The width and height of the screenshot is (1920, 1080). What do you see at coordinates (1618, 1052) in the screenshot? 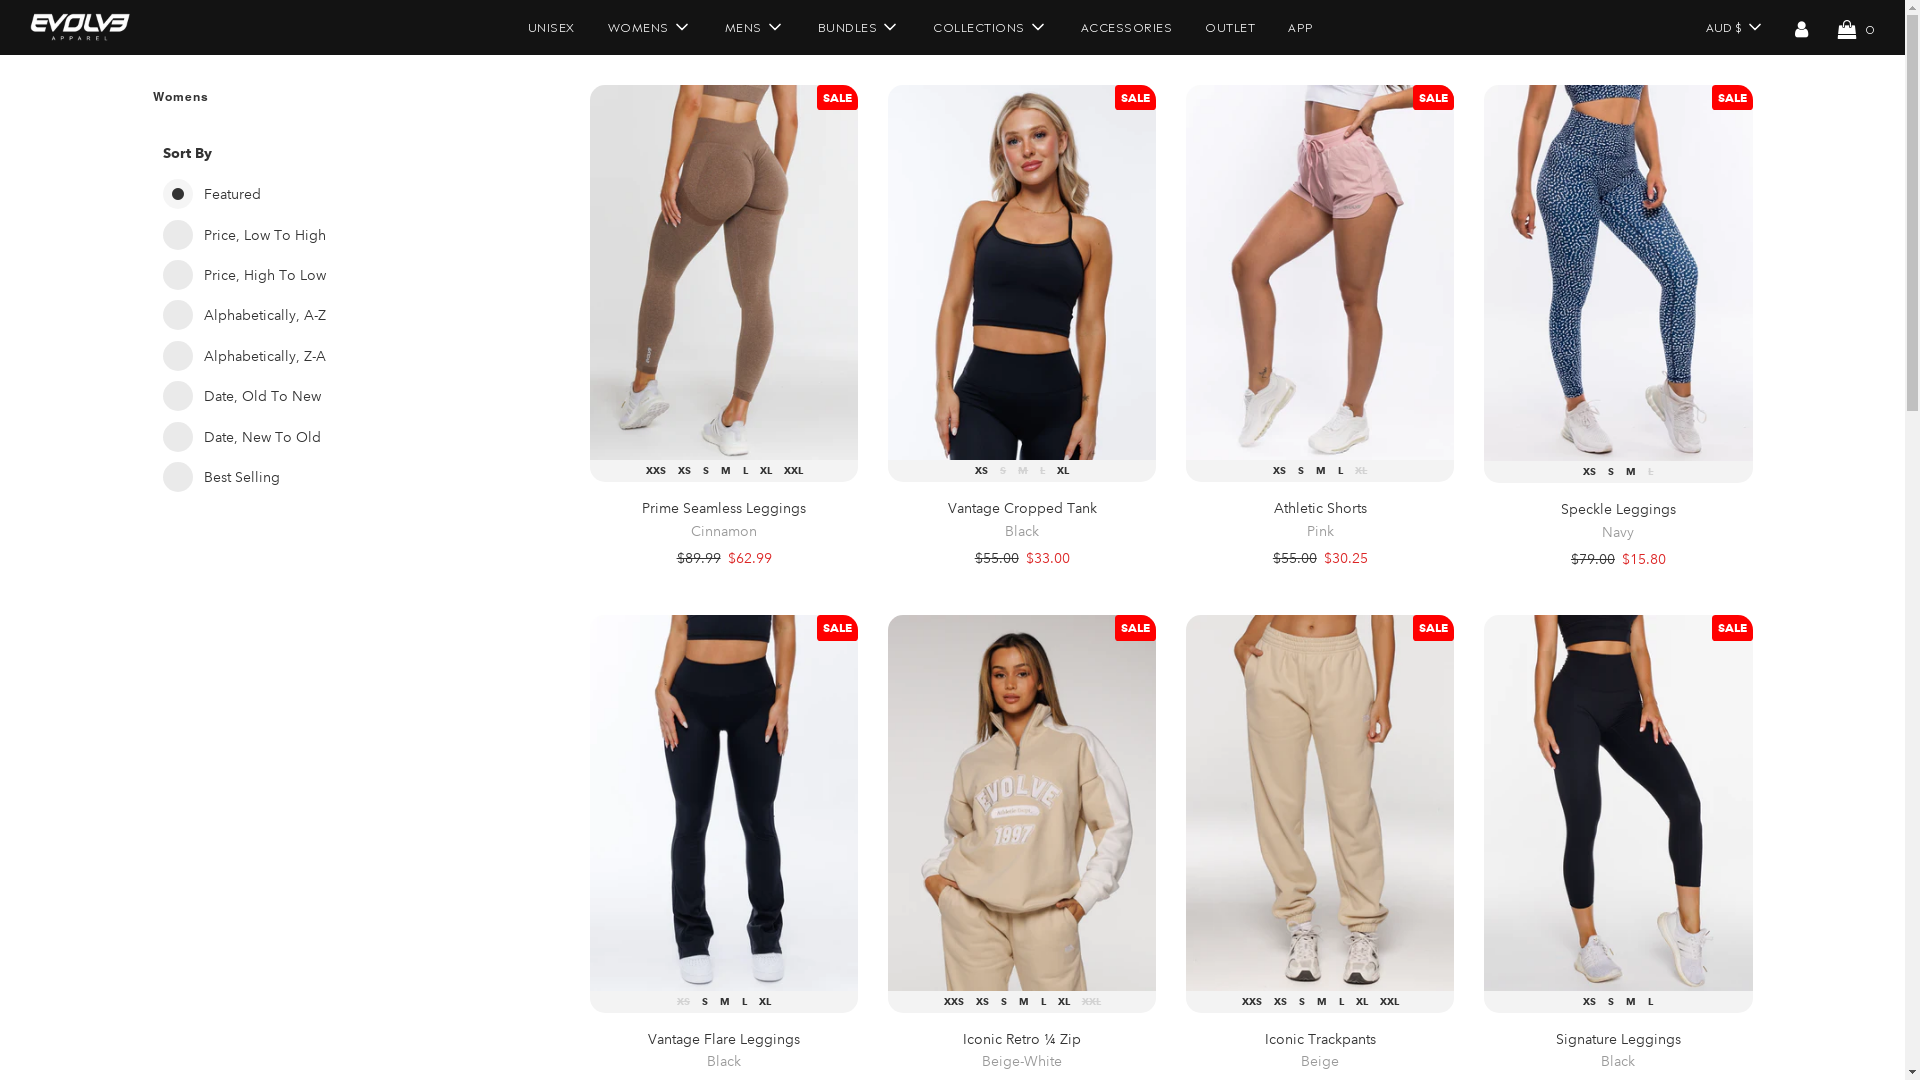
I see `Signature Leggings
Black` at bounding box center [1618, 1052].